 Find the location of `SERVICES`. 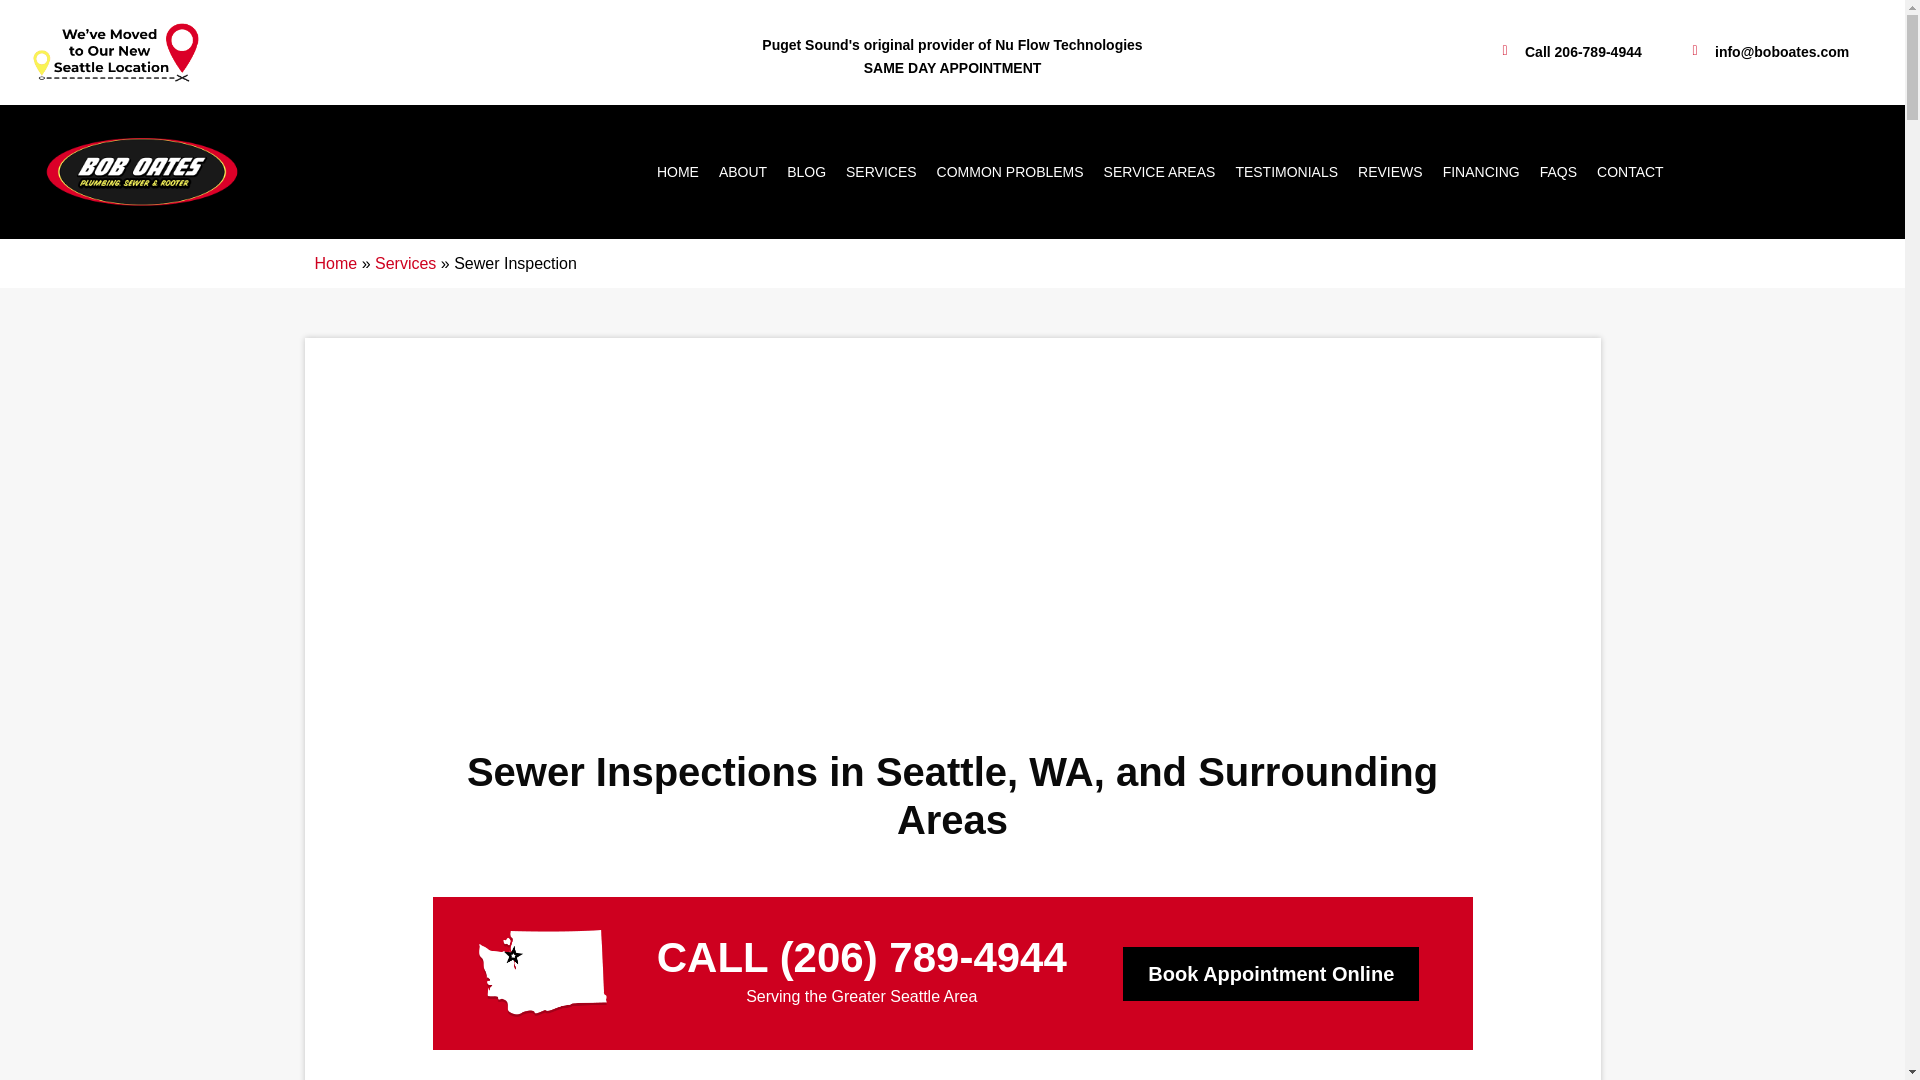

SERVICES is located at coordinates (881, 172).